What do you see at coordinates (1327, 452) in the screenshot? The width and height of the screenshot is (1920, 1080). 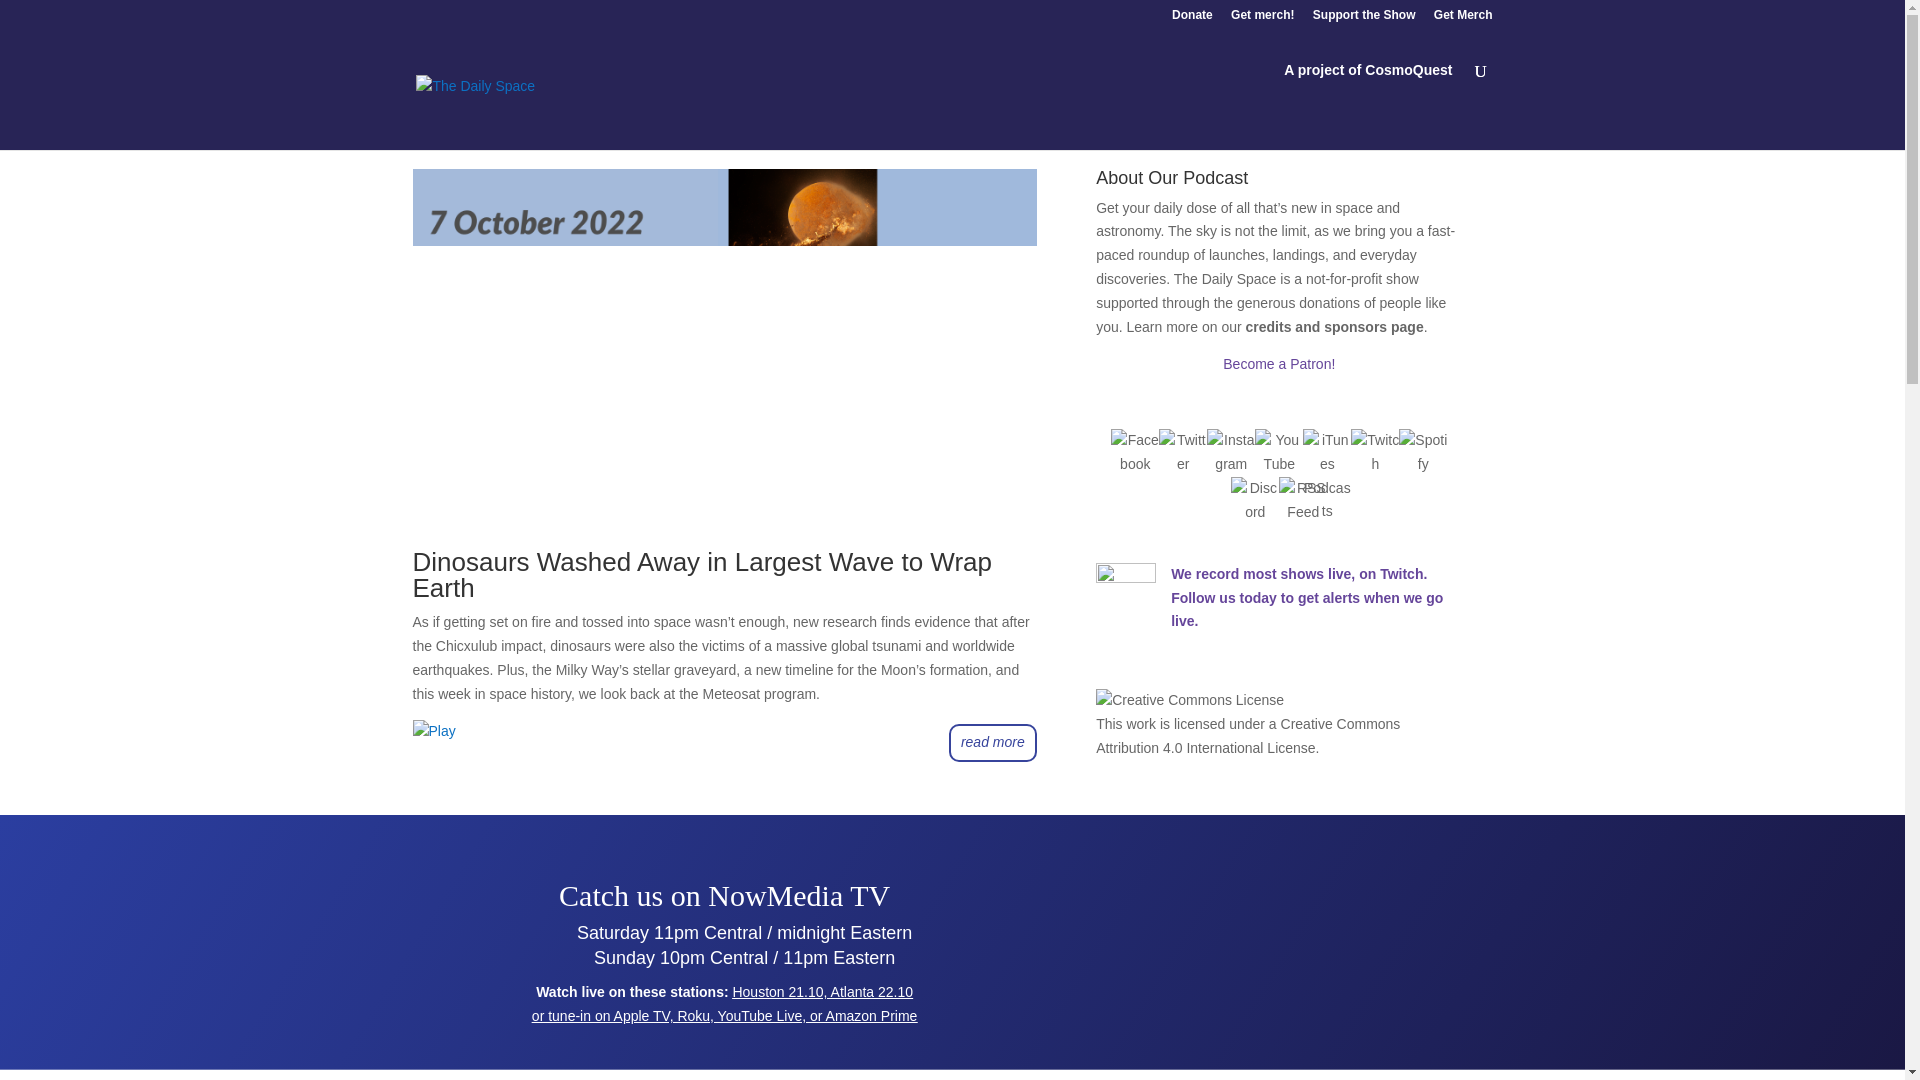 I see `iTunes Podcasts` at bounding box center [1327, 452].